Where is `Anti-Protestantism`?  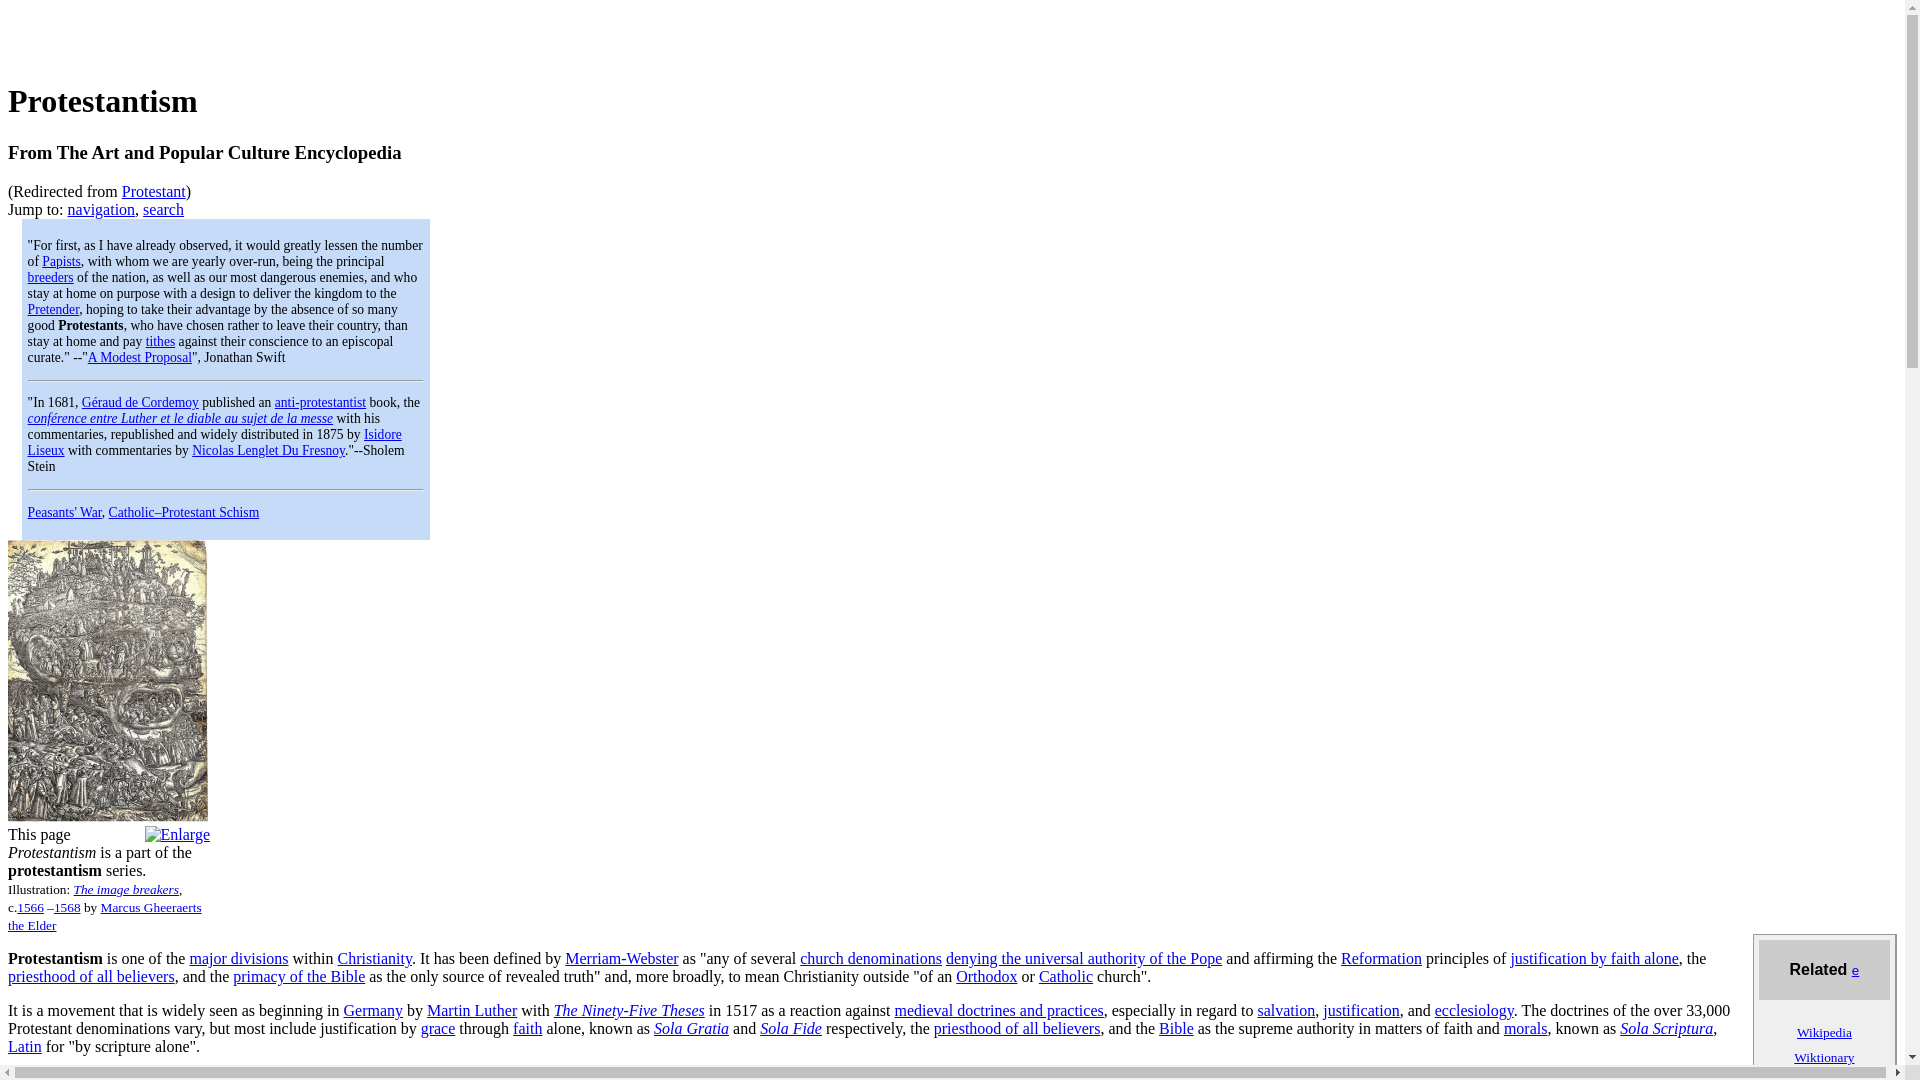
Anti-Protestantism is located at coordinates (320, 402).